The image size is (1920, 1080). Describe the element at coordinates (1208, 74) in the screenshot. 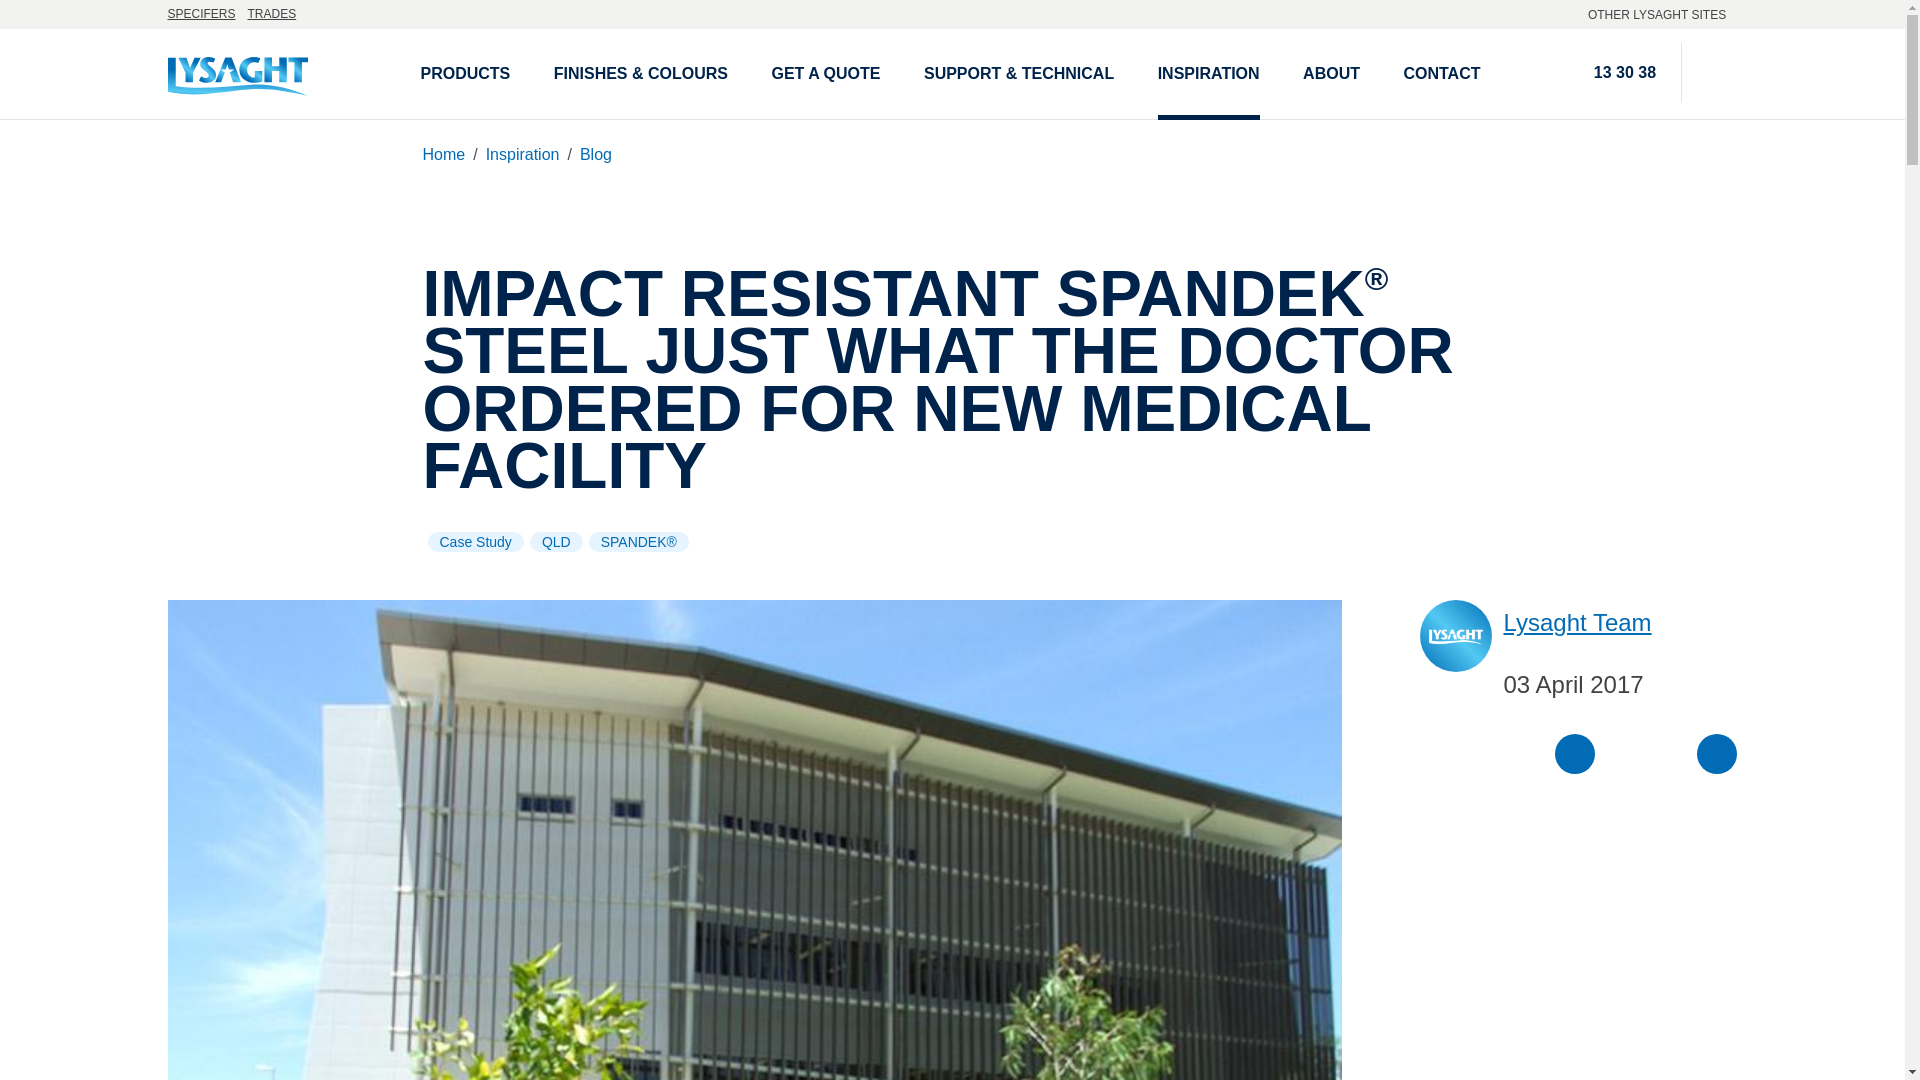

I see `Expand menu Inspiration` at that location.